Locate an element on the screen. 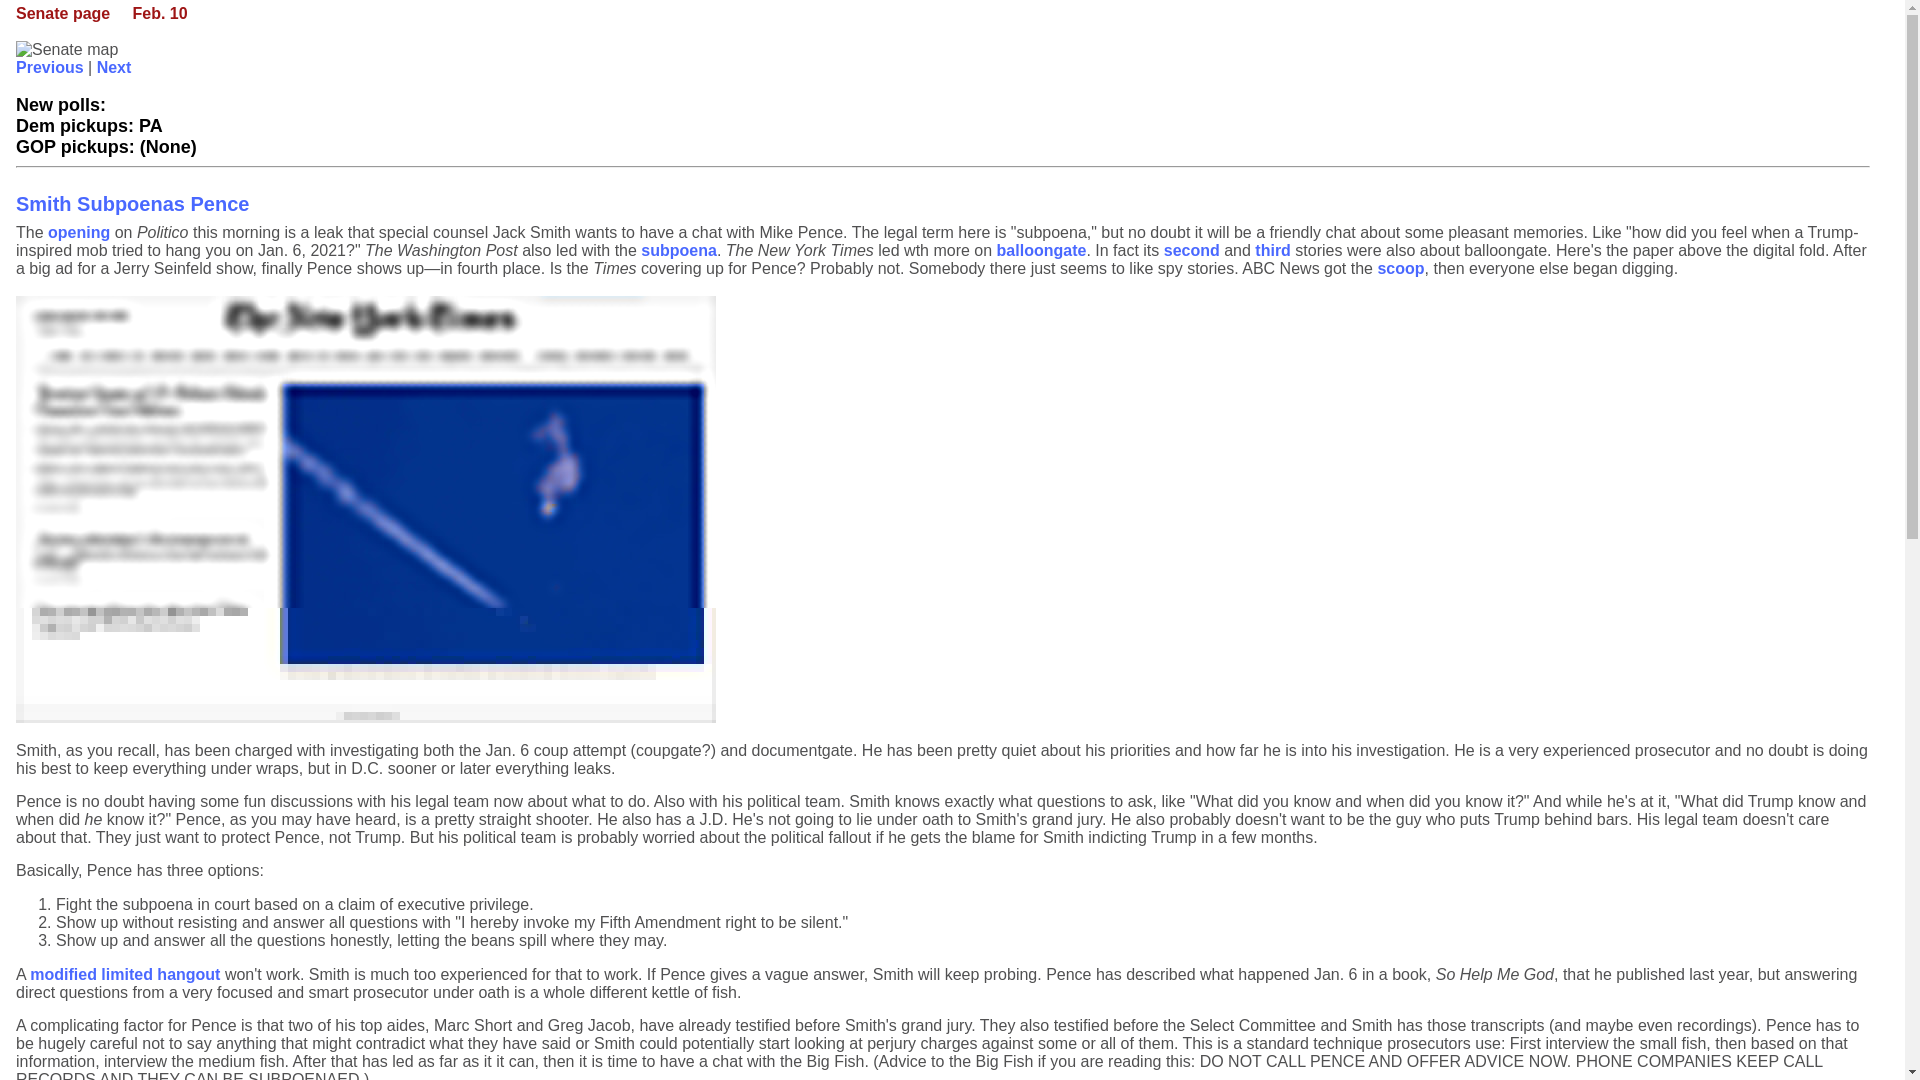  subpoena is located at coordinates (678, 250).